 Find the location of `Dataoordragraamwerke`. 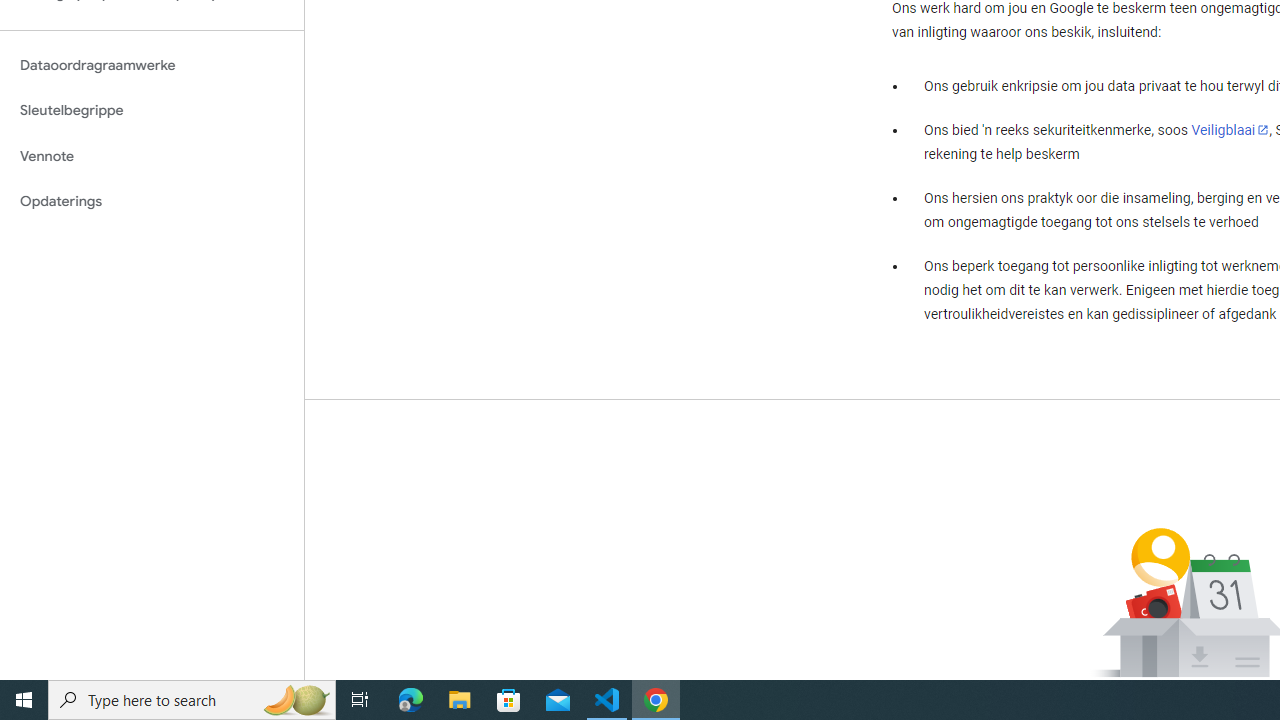

Dataoordragraamwerke is located at coordinates (152, 65).